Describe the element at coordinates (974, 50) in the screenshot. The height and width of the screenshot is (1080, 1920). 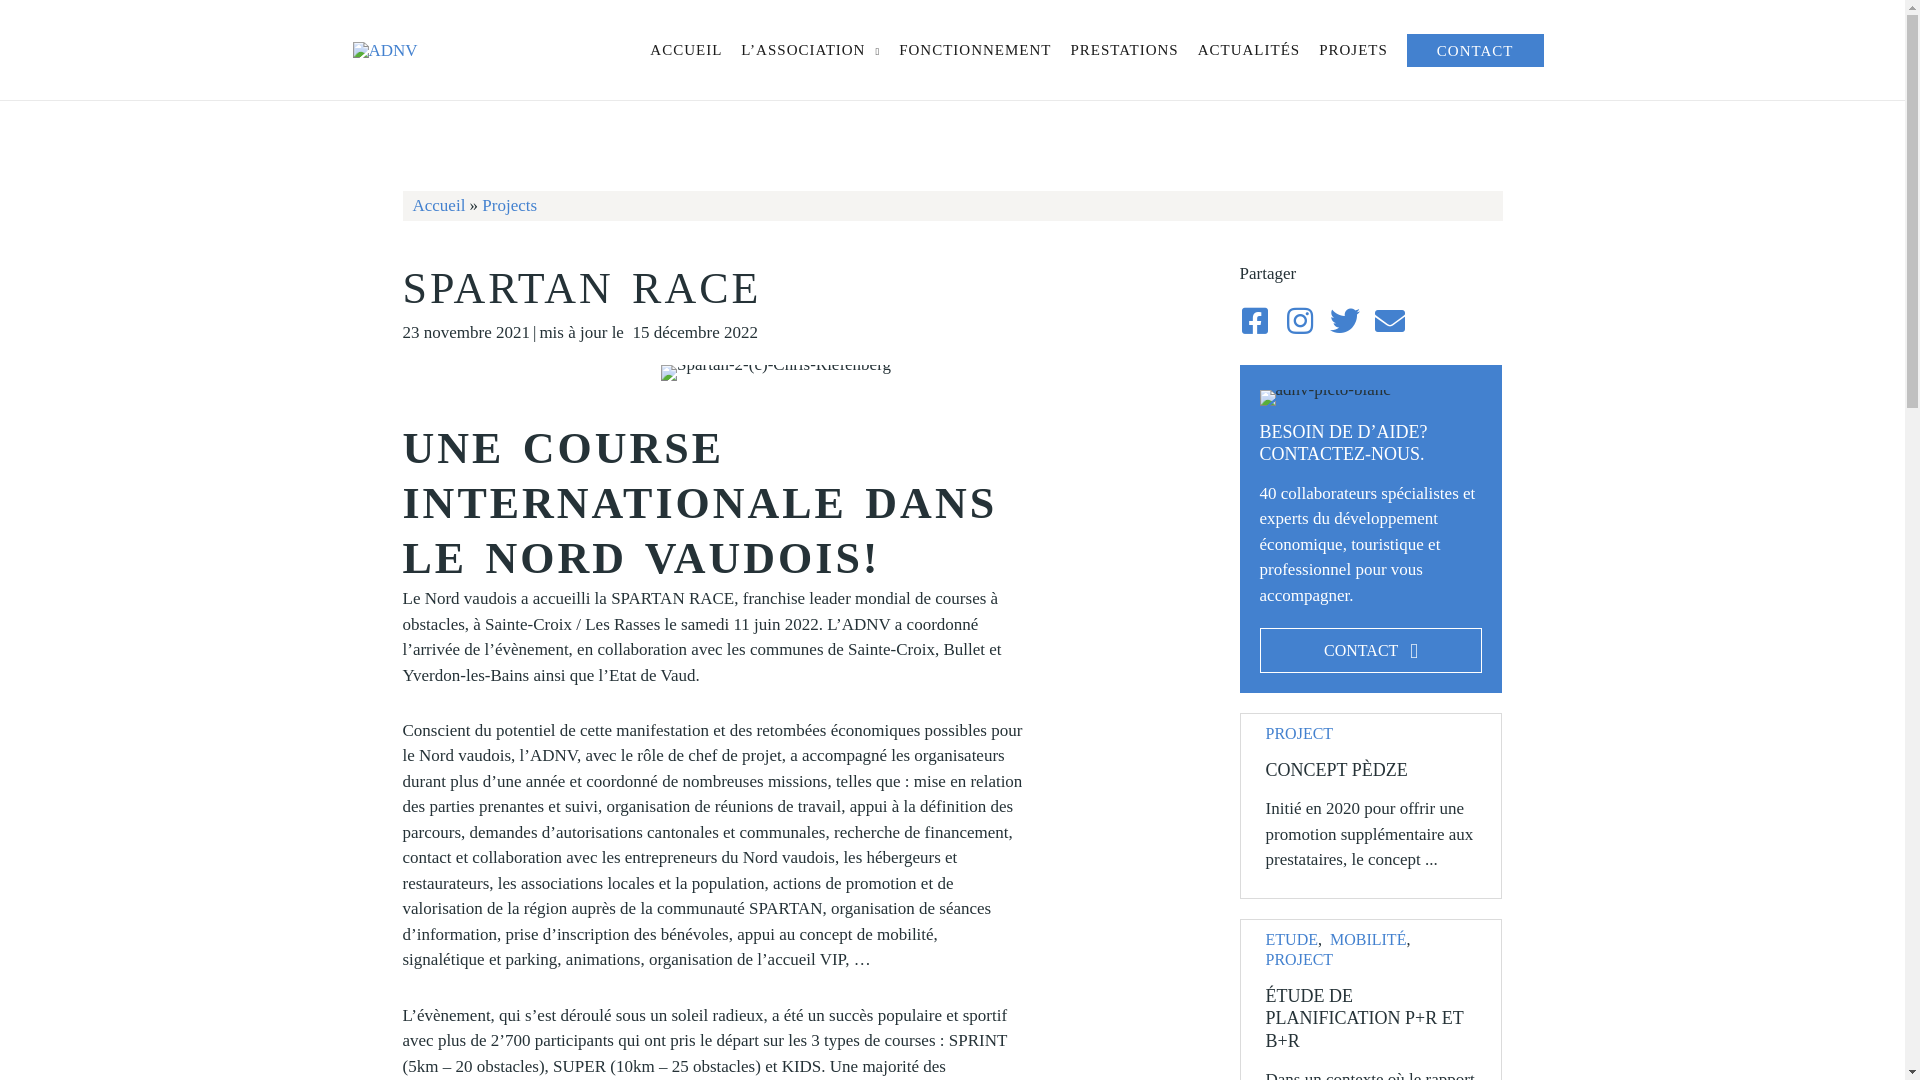
I see `FONCTIONNEMENT` at that location.